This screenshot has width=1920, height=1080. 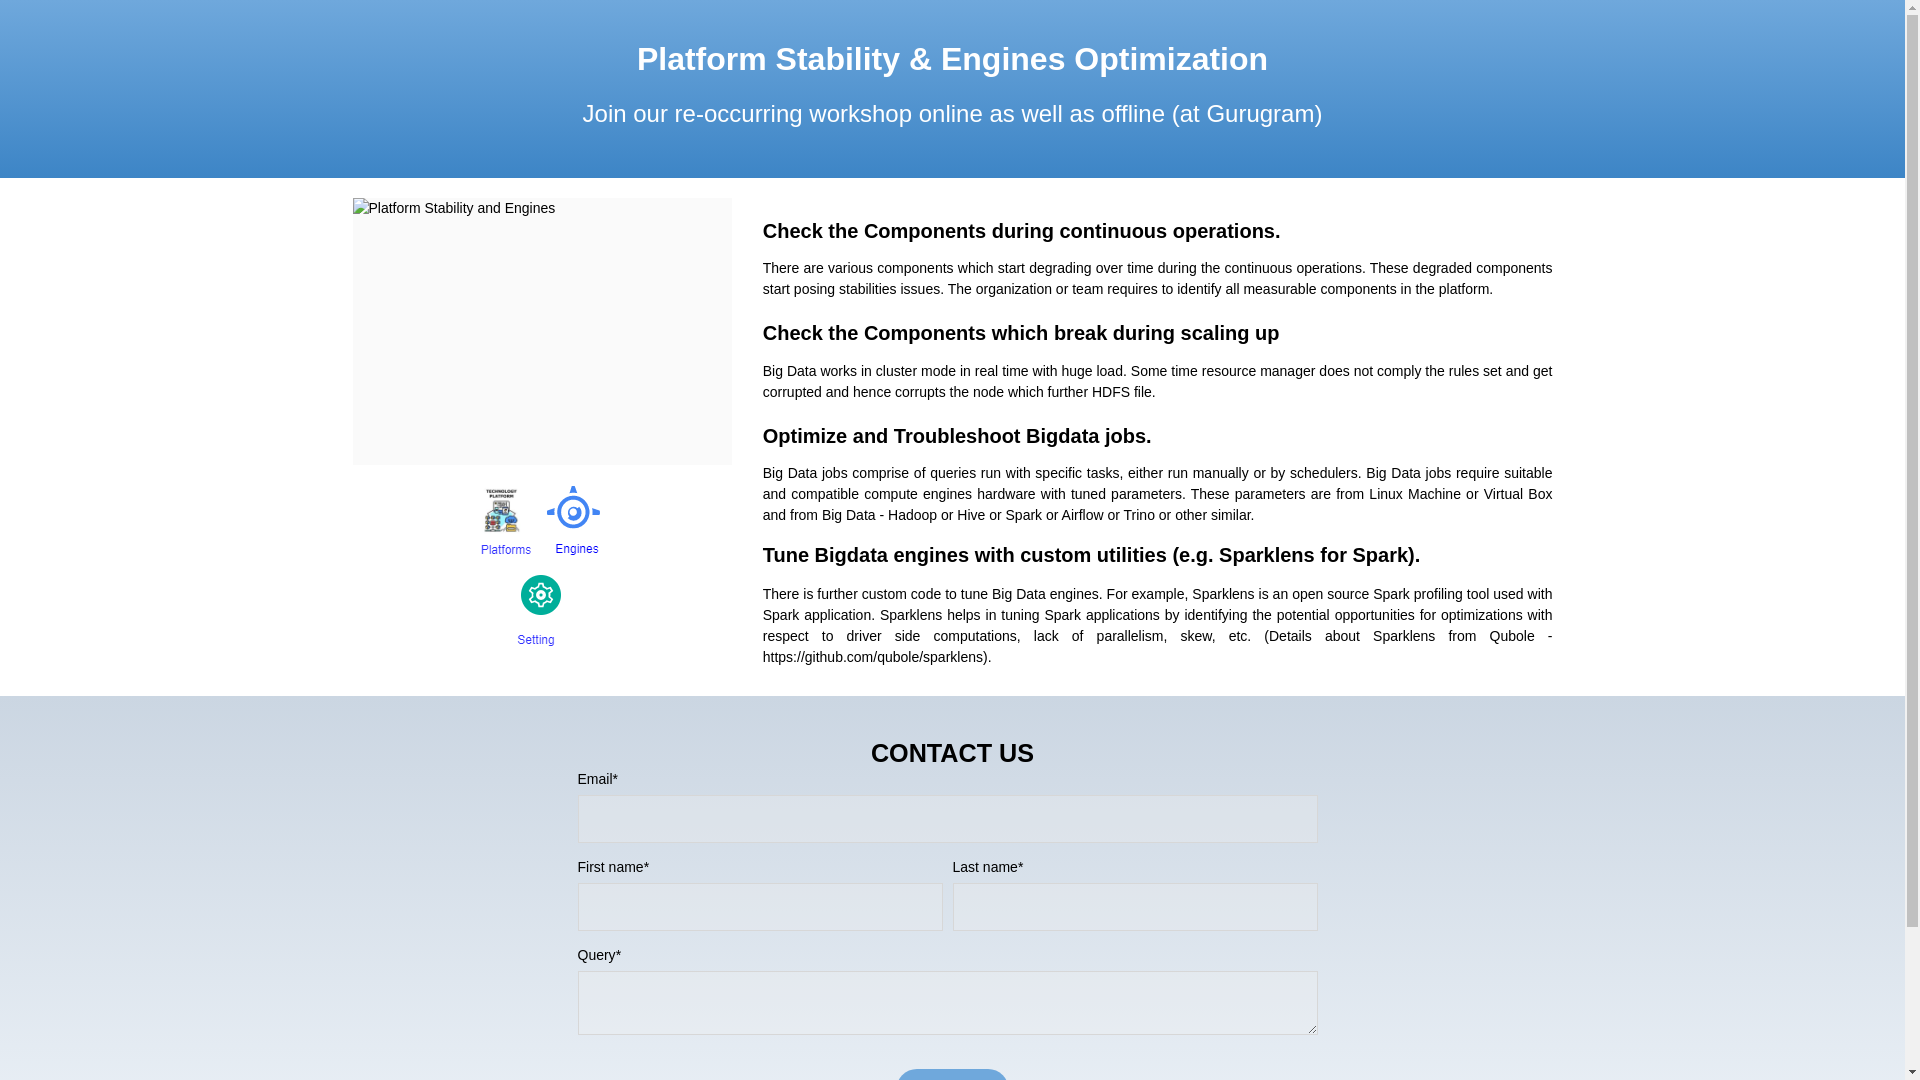 What do you see at coordinates (541, 331) in the screenshot?
I see `Platform Stability and Engines` at bounding box center [541, 331].